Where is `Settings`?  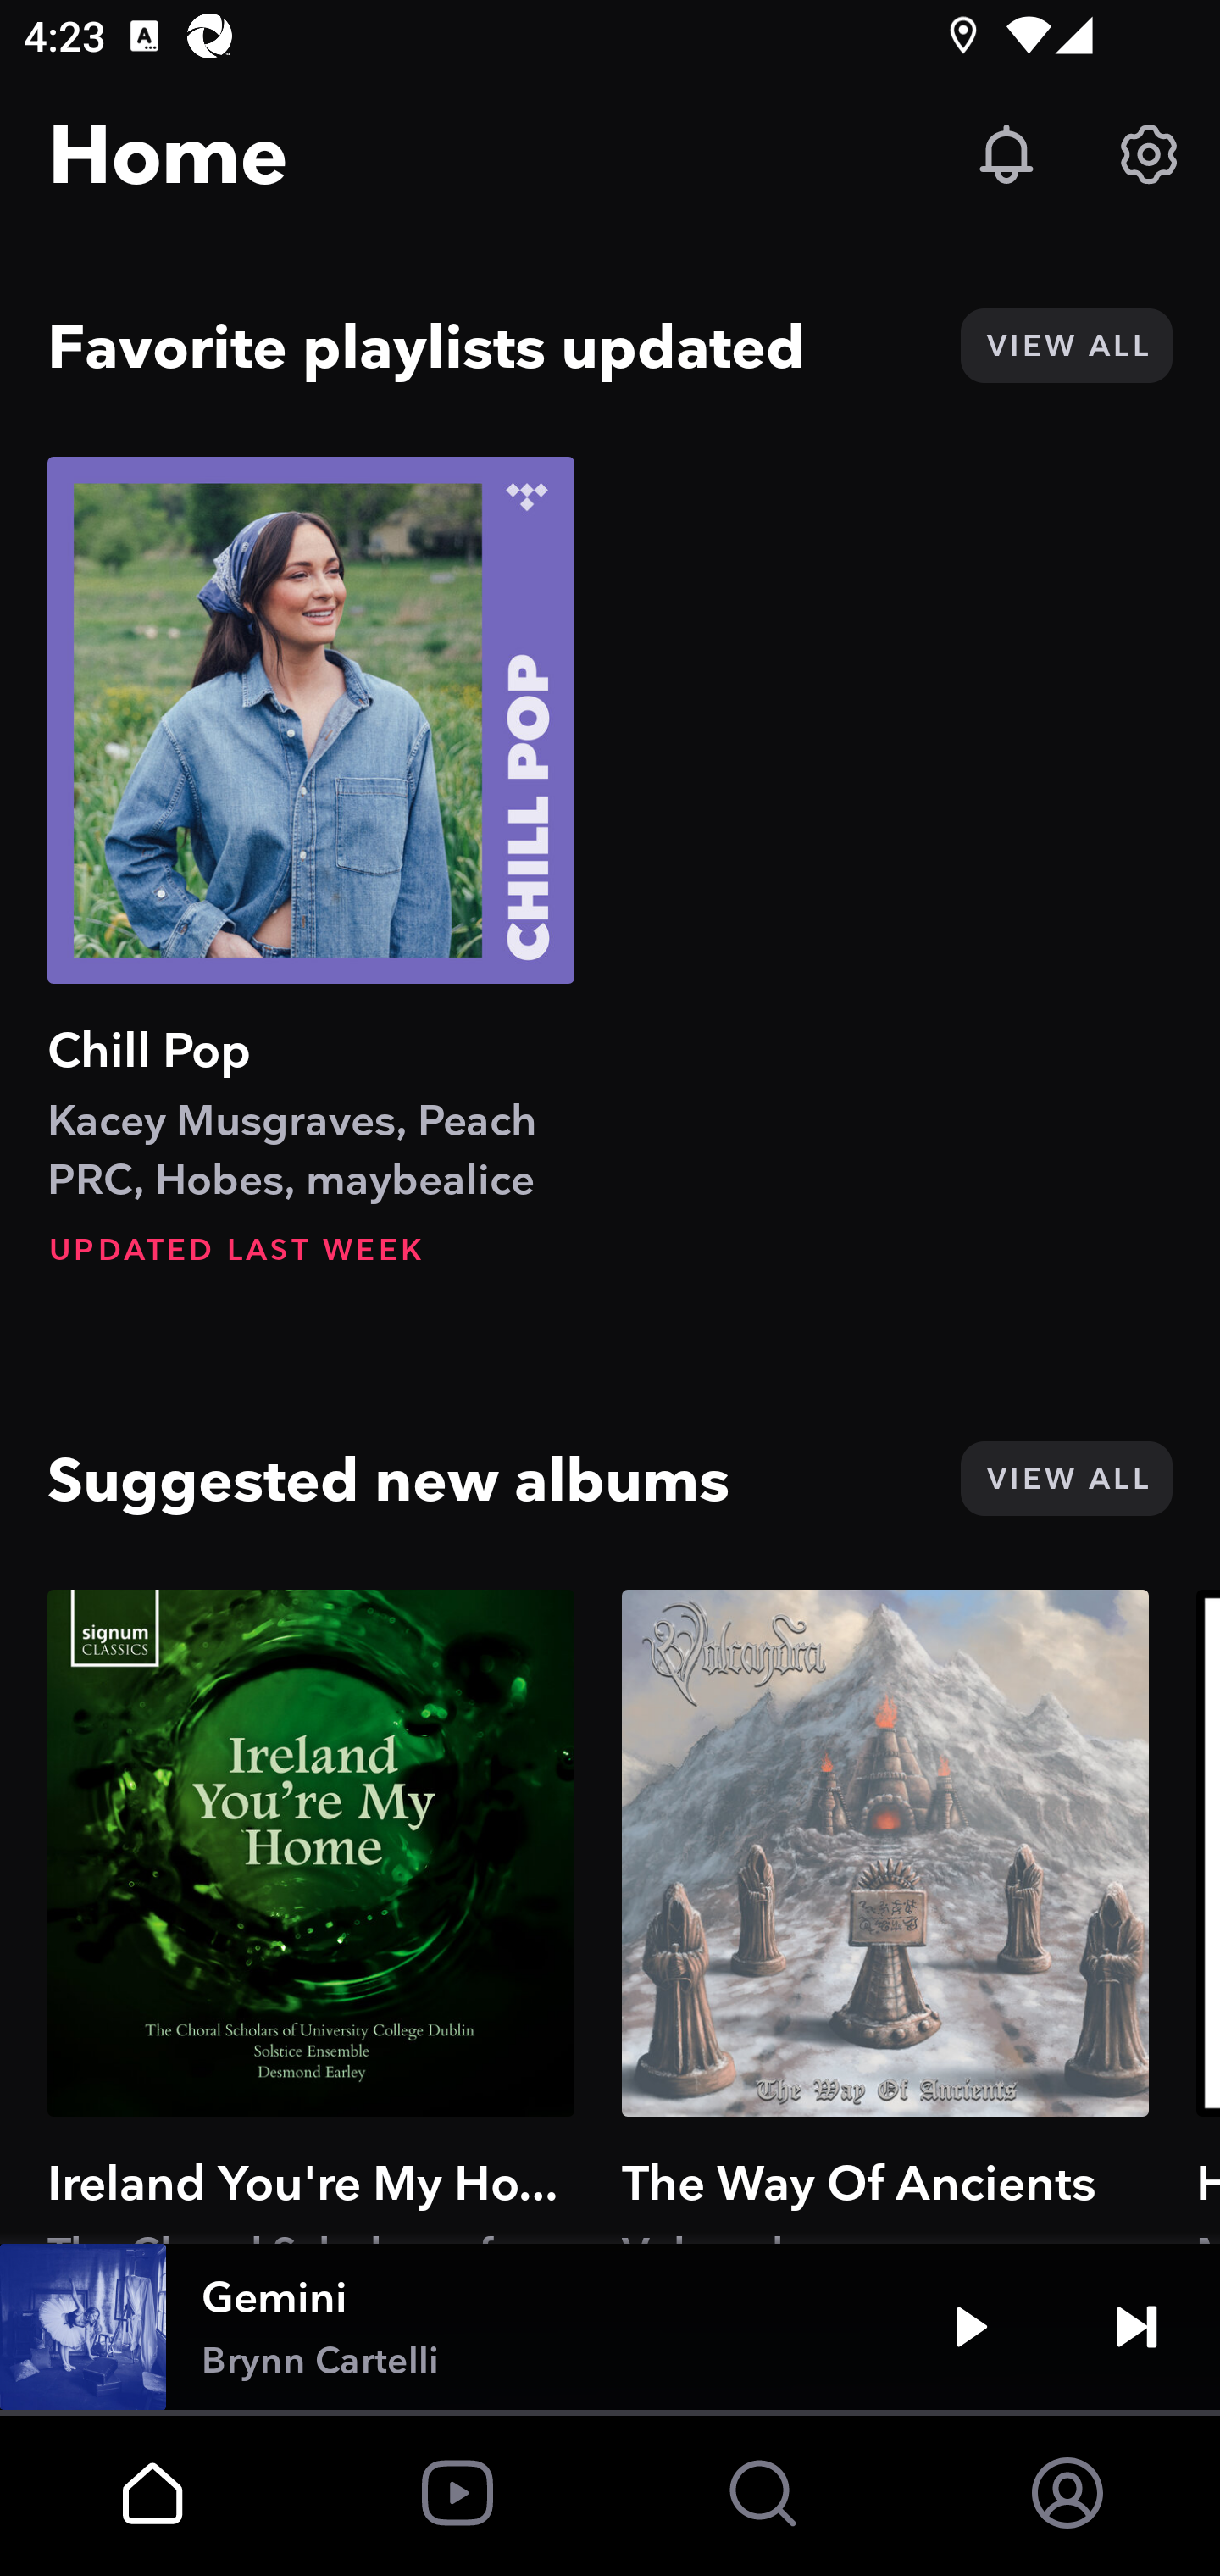
Settings is located at coordinates (1149, 154).